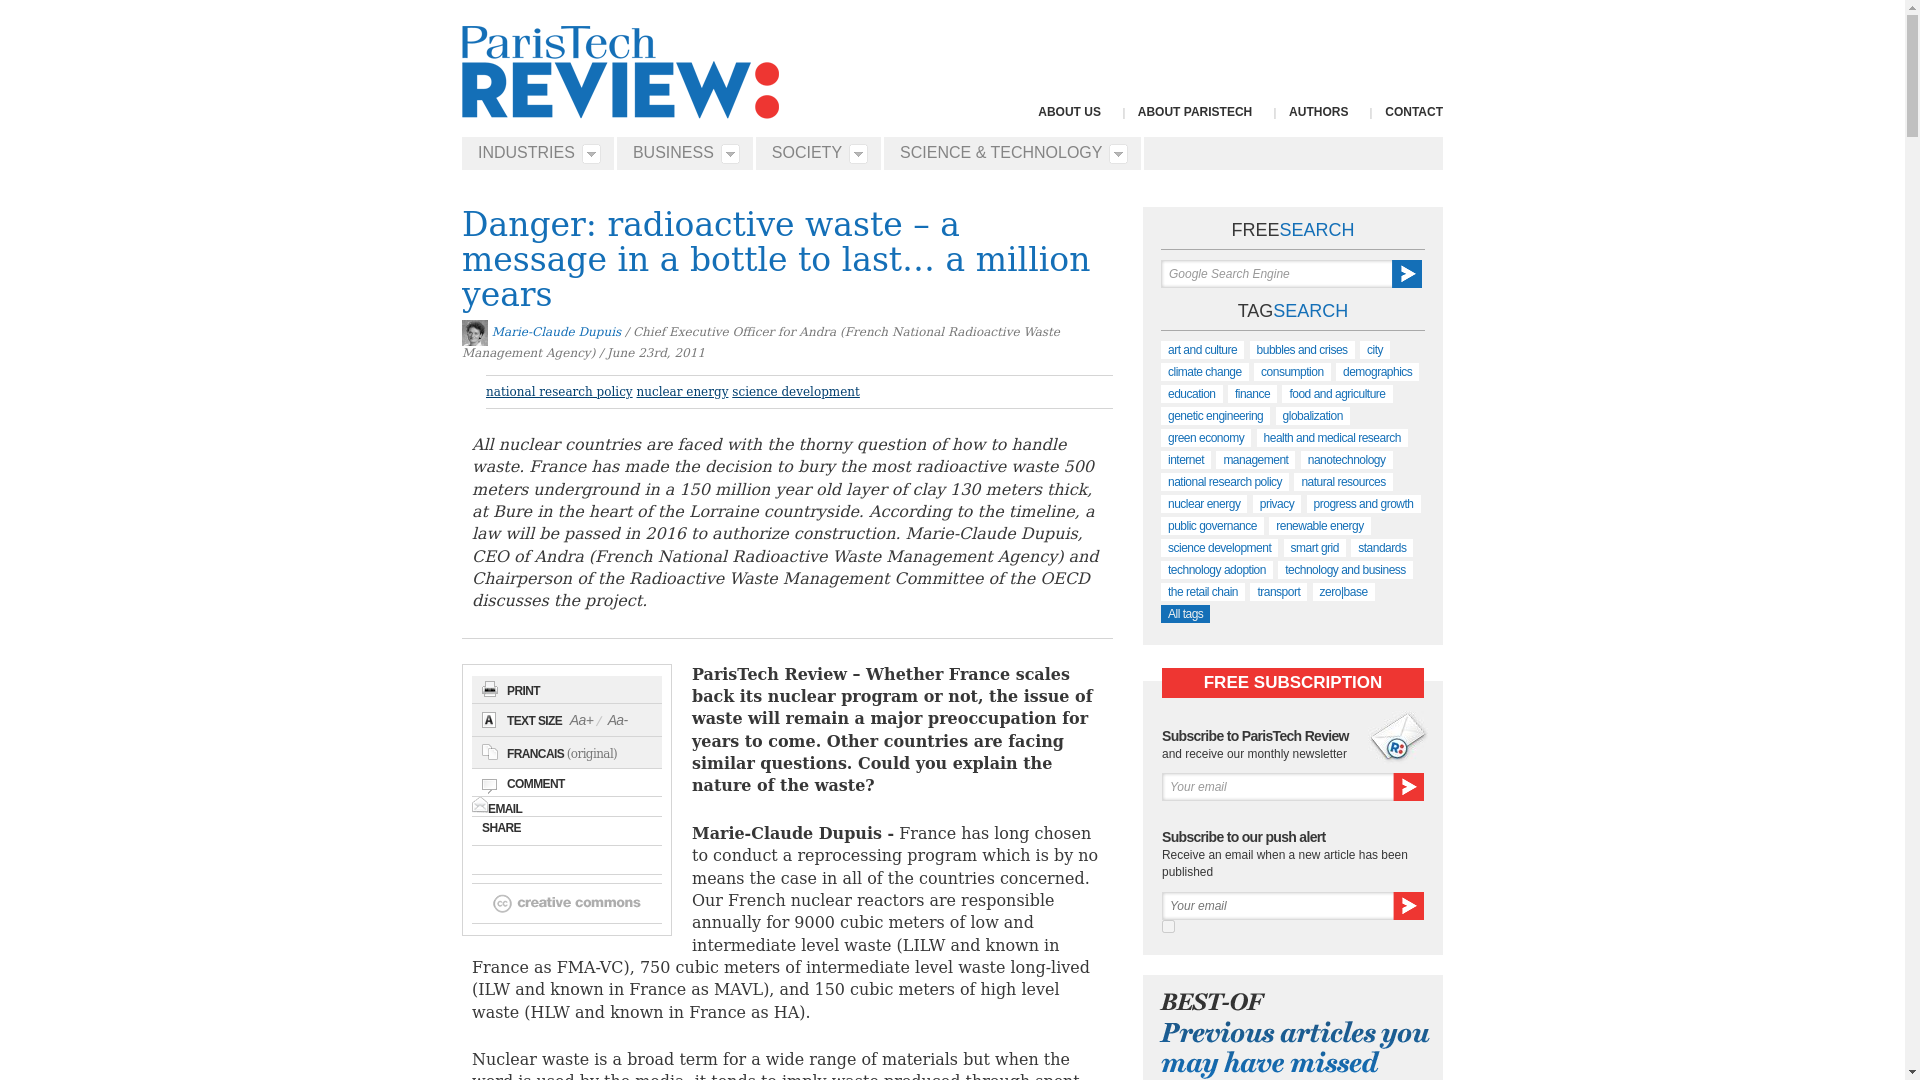 This screenshot has width=1920, height=1080. I want to click on SendPush, so click(1408, 906).